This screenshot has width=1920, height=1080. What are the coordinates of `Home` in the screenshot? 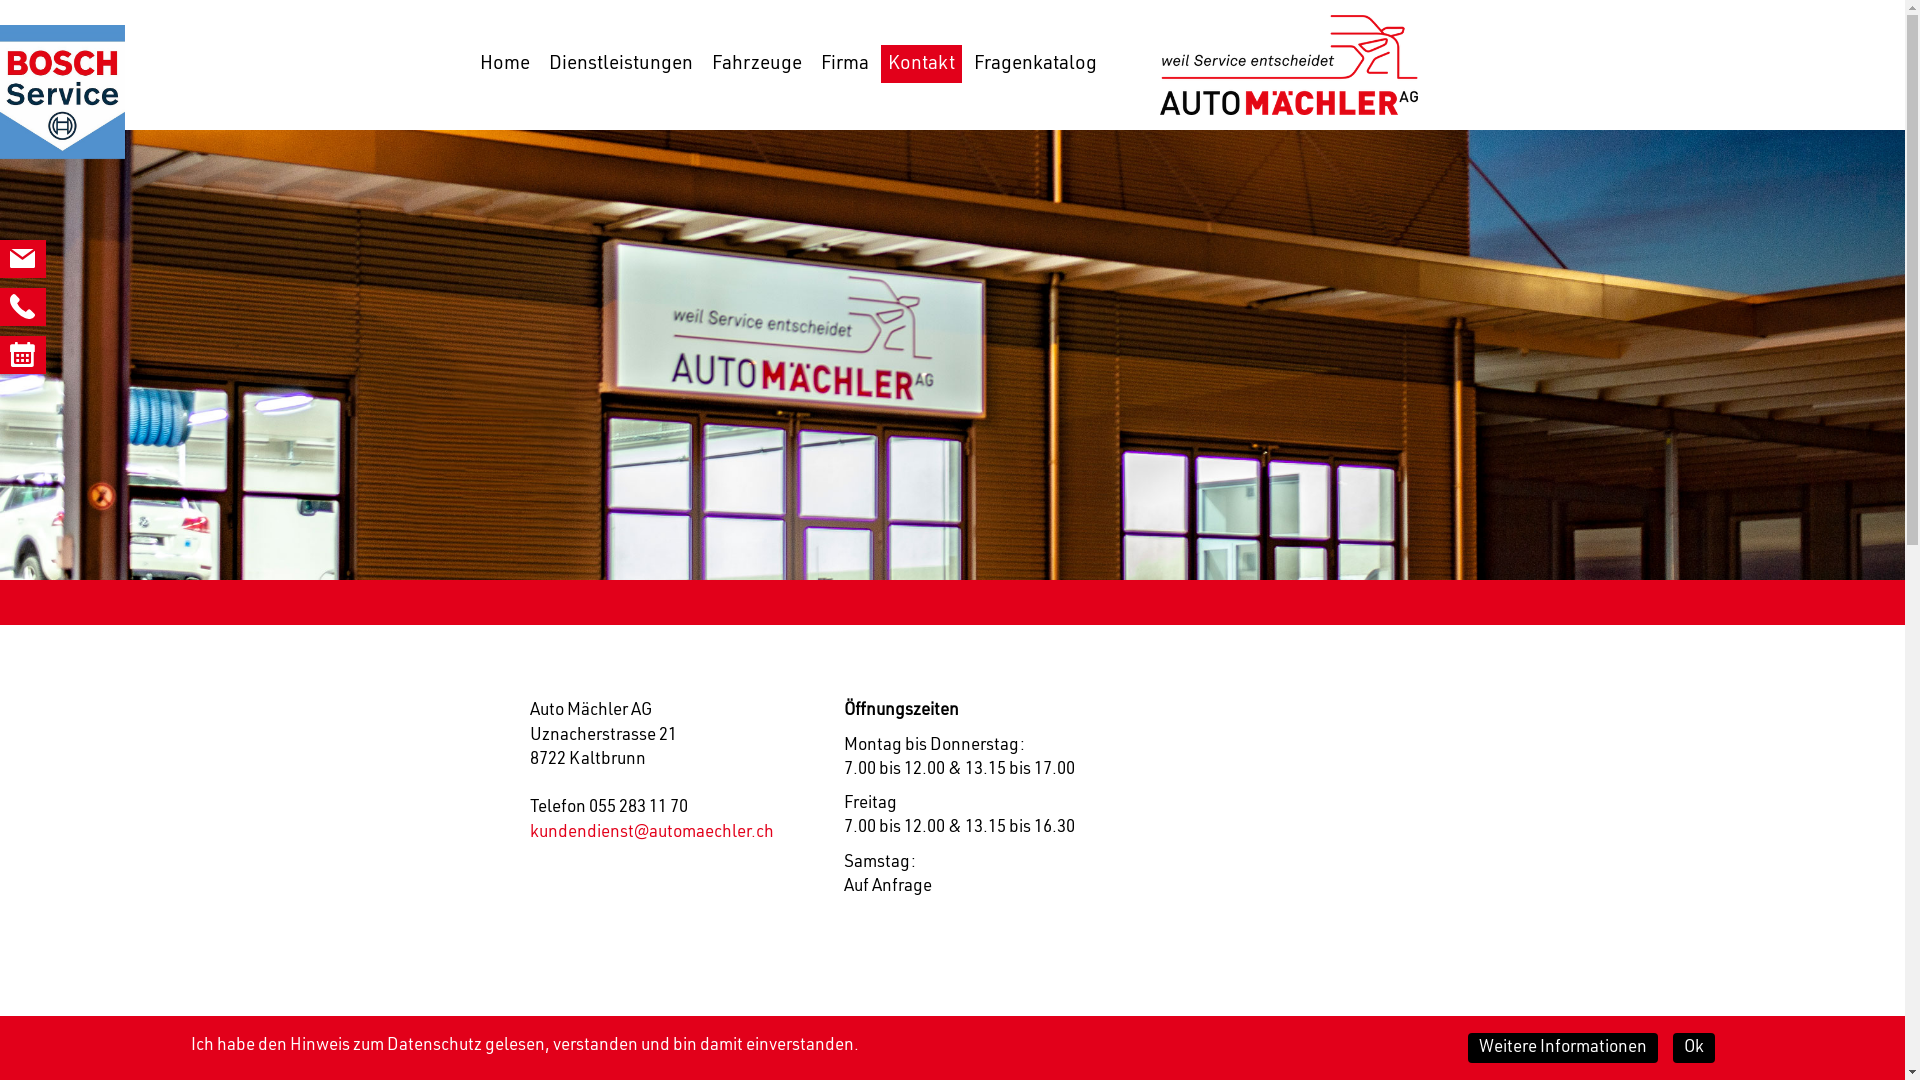 It's located at (504, 64).